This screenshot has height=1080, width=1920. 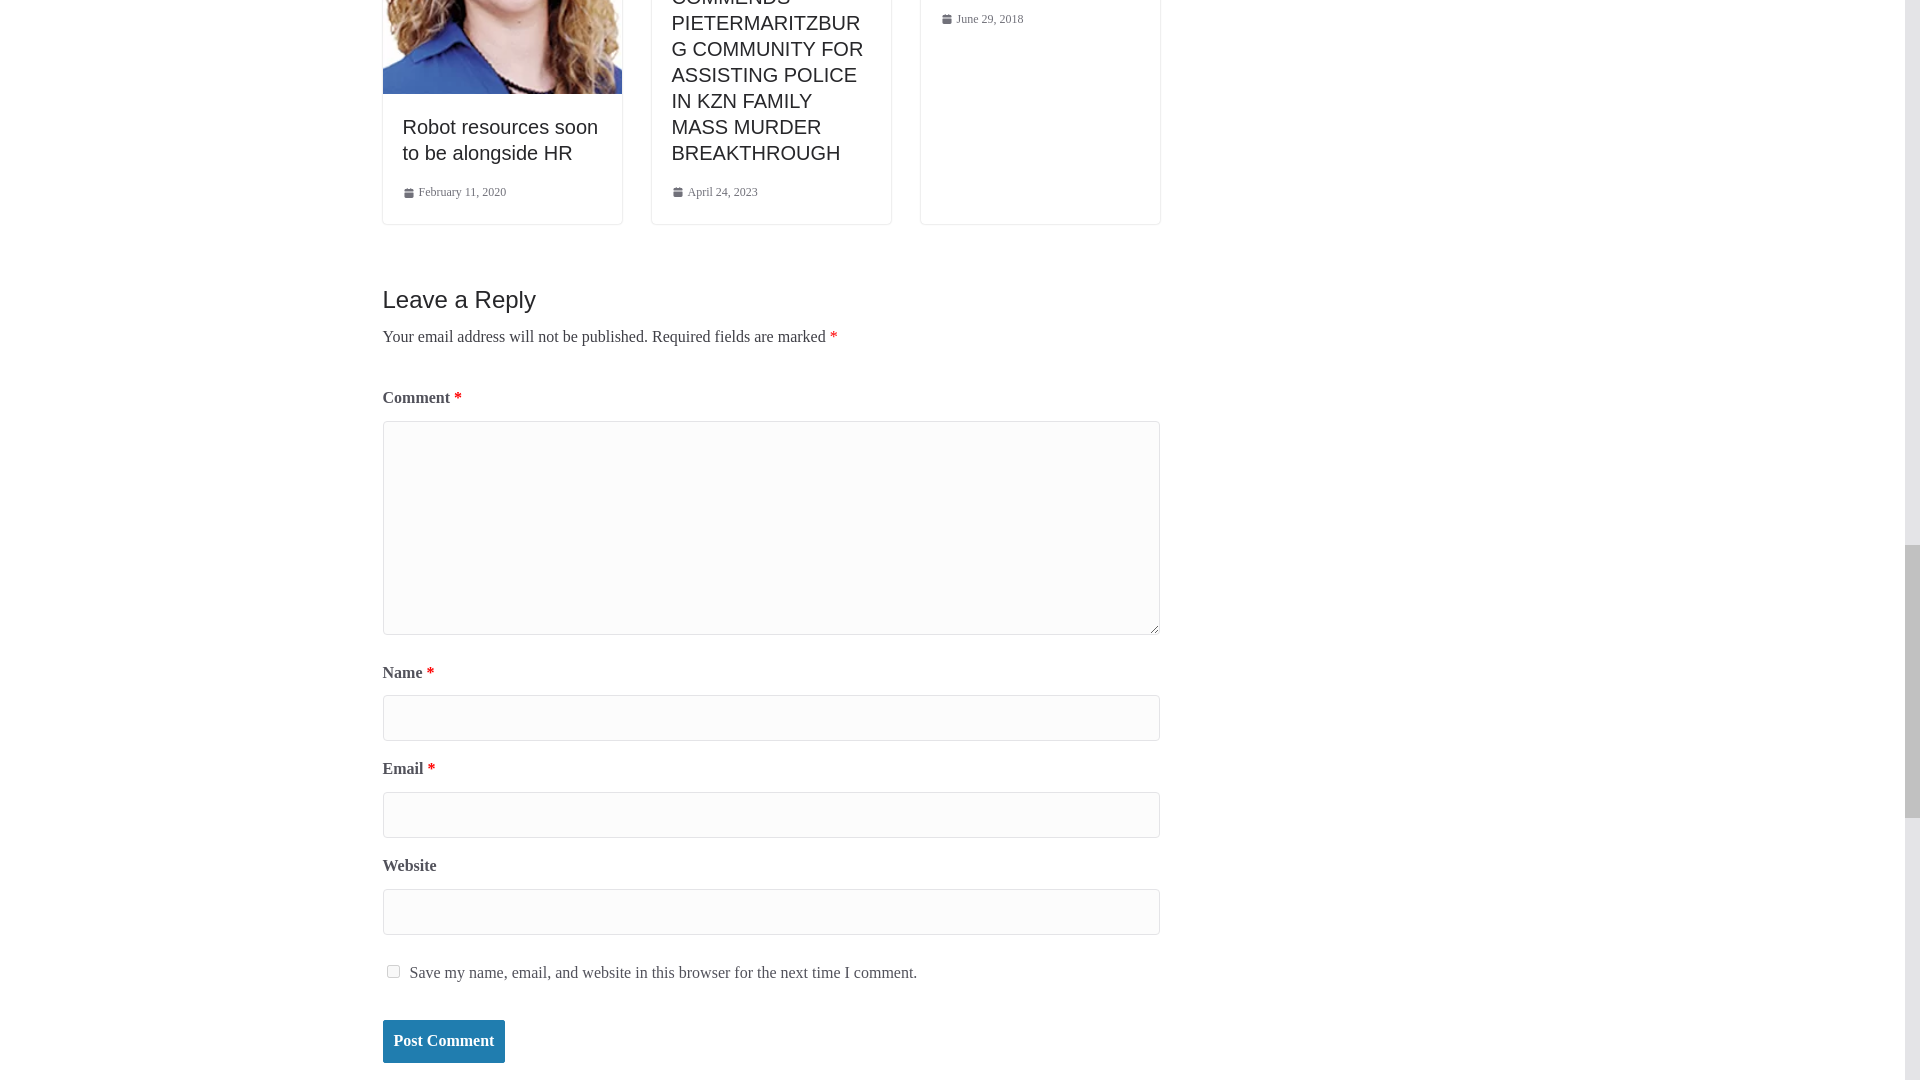 I want to click on yes, so click(x=392, y=972).